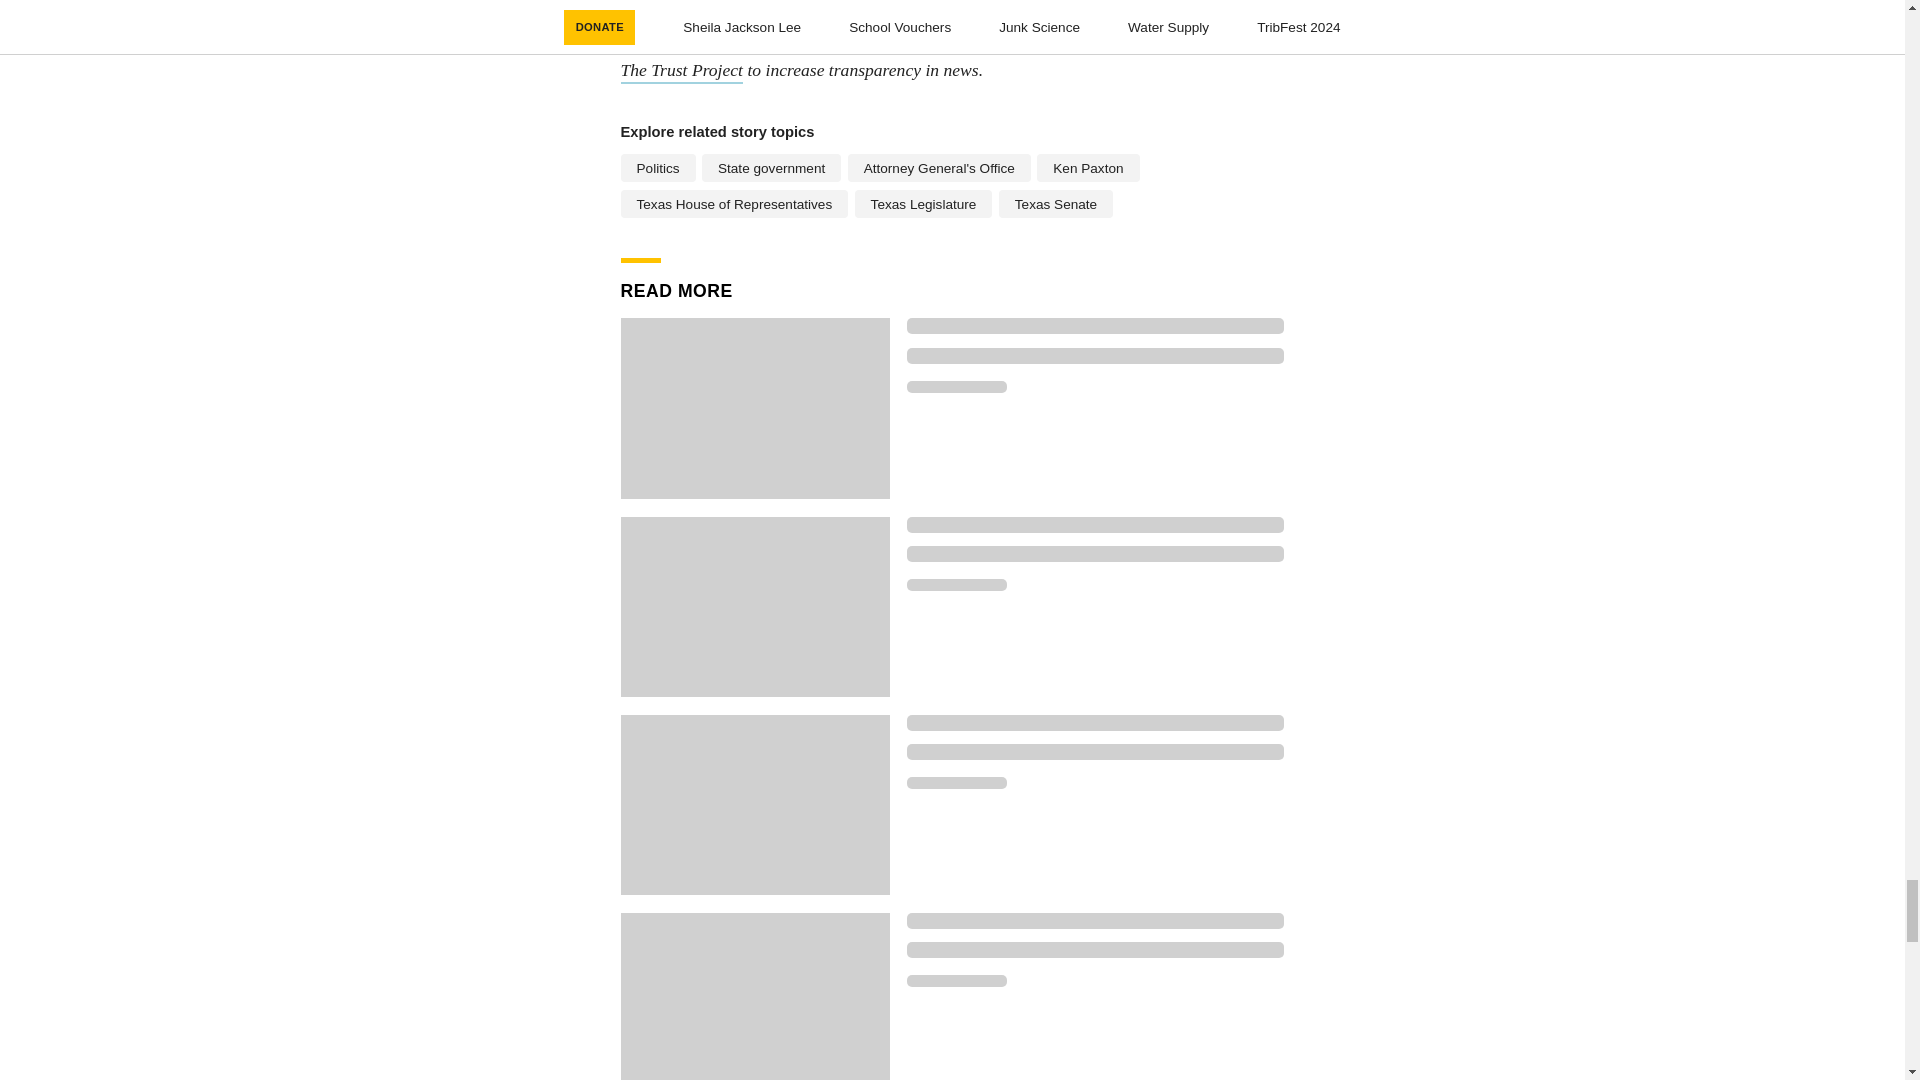  What do you see at coordinates (956, 782) in the screenshot?
I see `Loading indicator` at bounding box center [956, 782].